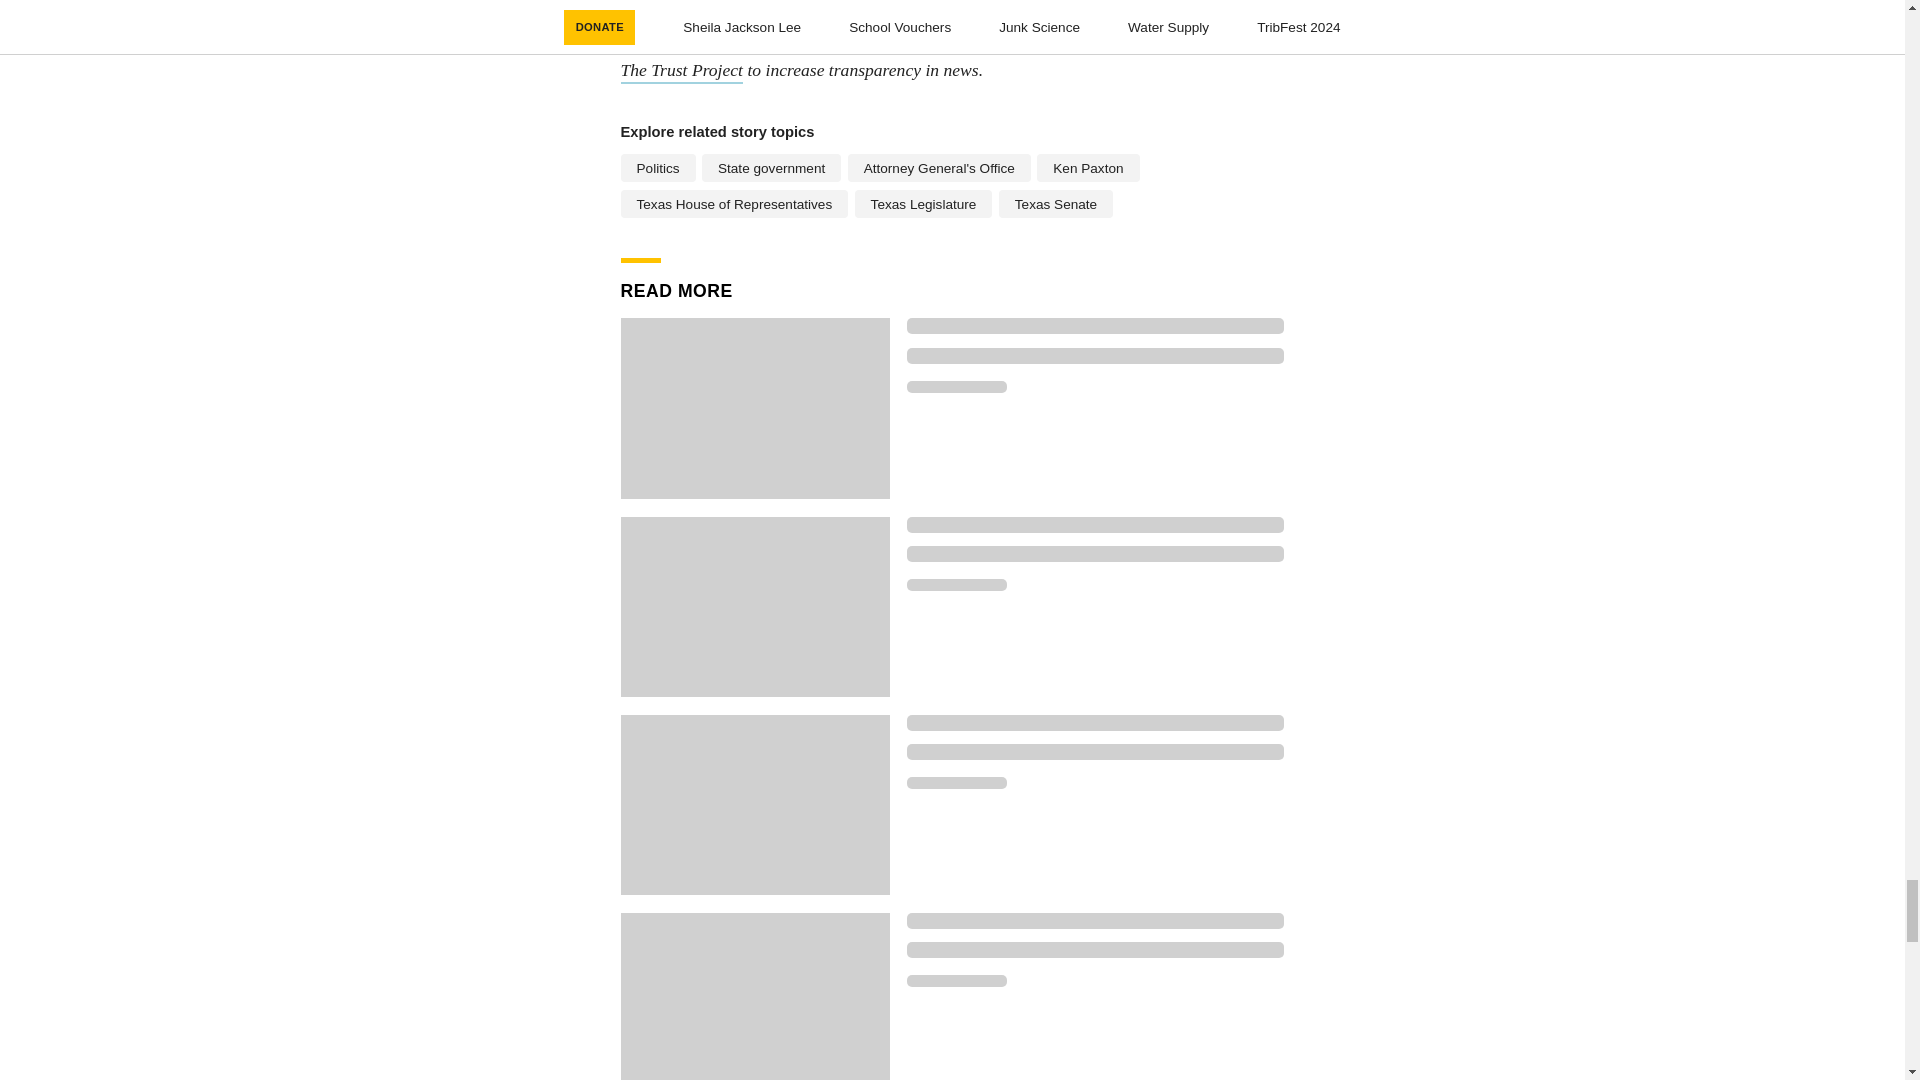  What do you see at coordinates (956, 782) in the screenshot?
I see `Loading indicator` at bounding box center [956, 782].